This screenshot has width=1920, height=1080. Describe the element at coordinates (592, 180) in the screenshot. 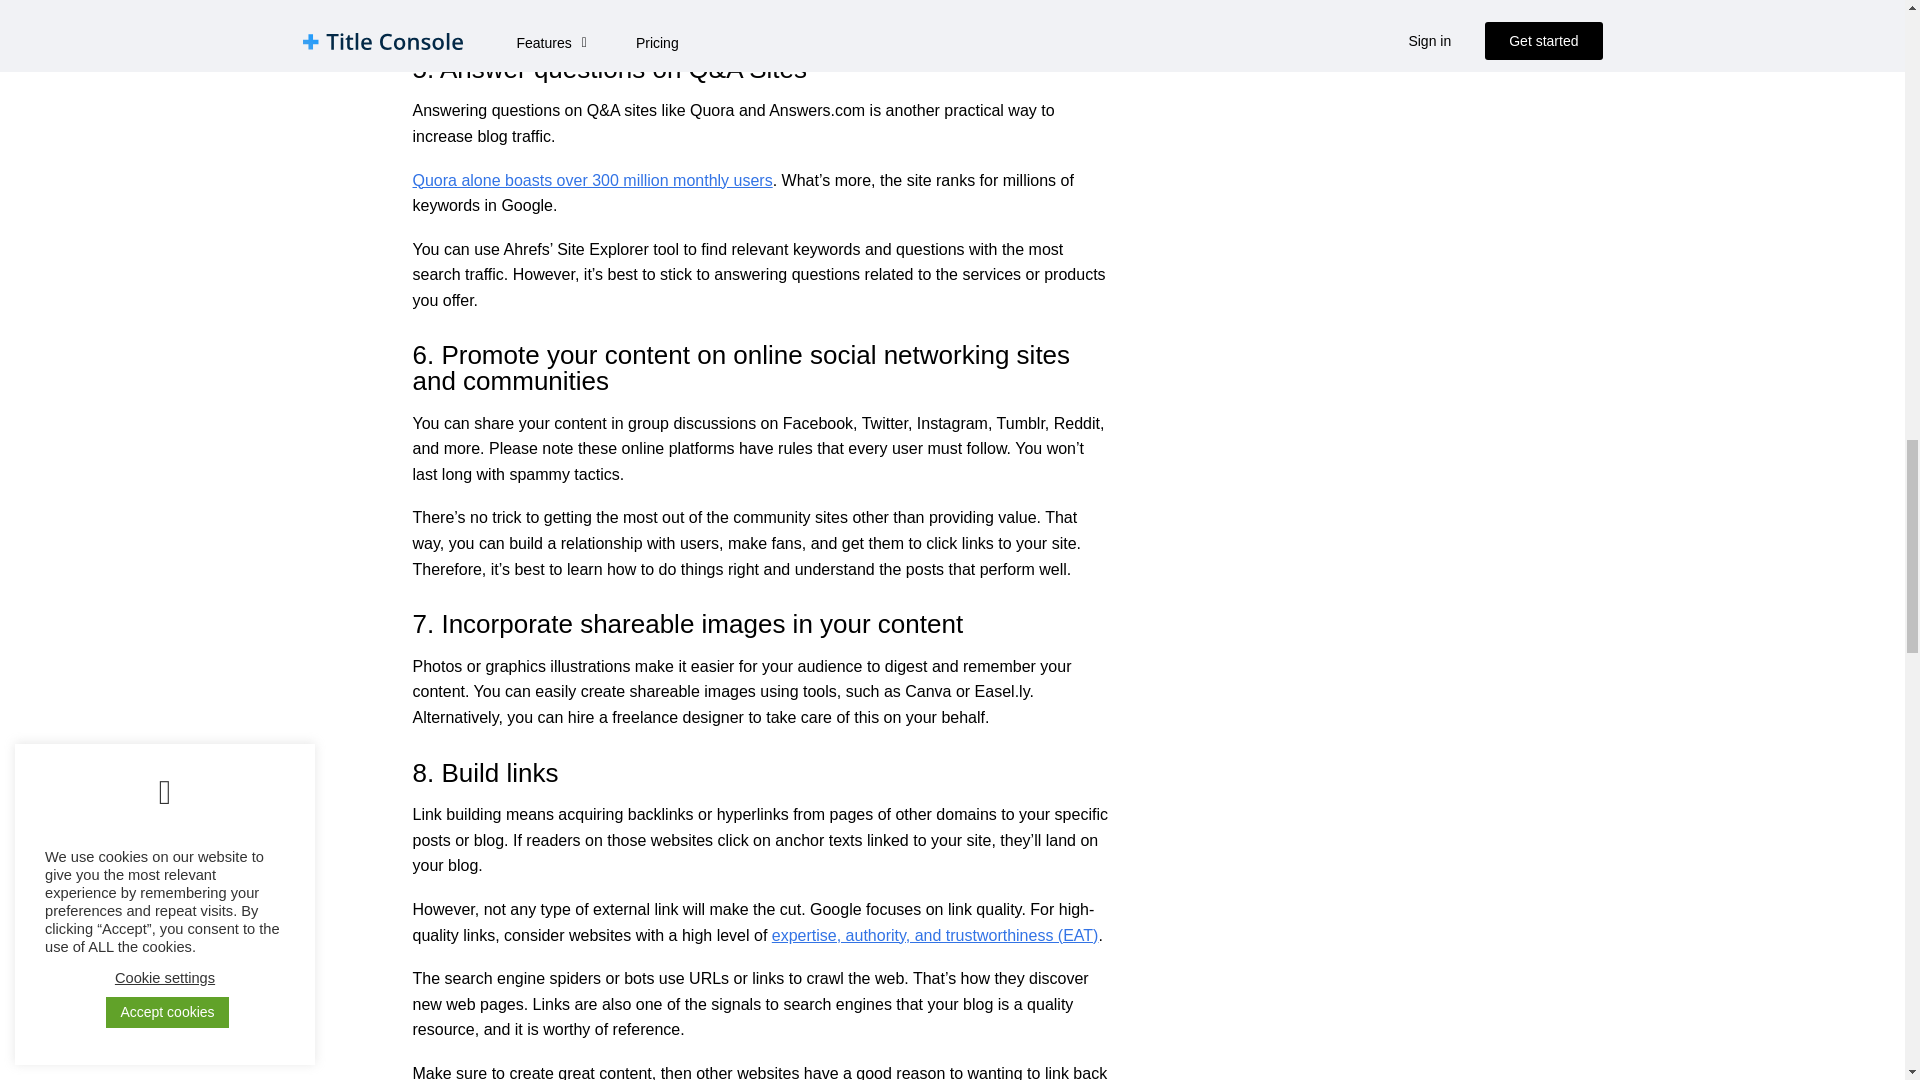

I see `Quora alone boasts over 300 million monthly users` at that location.